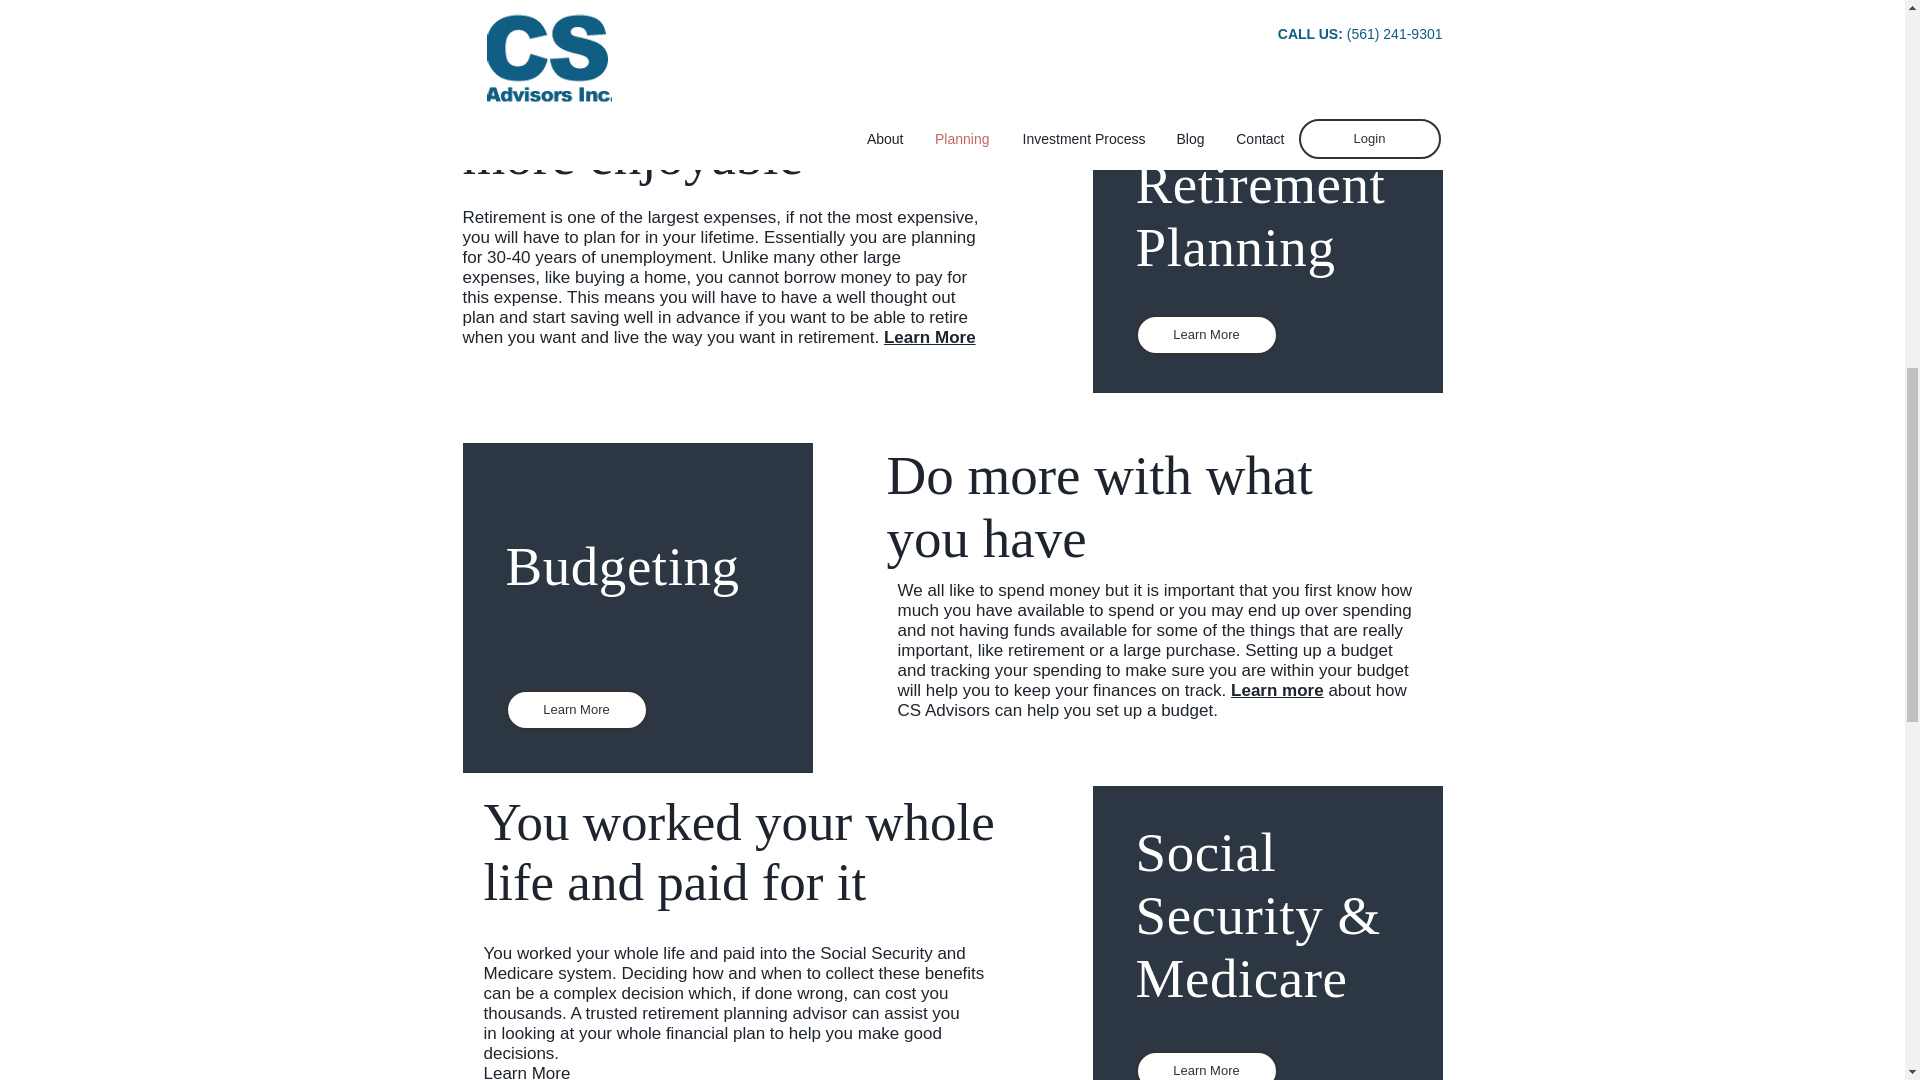 The width and height of the screenshot is (1920, 1080). I want to click on Learn More, so click(577, 710).